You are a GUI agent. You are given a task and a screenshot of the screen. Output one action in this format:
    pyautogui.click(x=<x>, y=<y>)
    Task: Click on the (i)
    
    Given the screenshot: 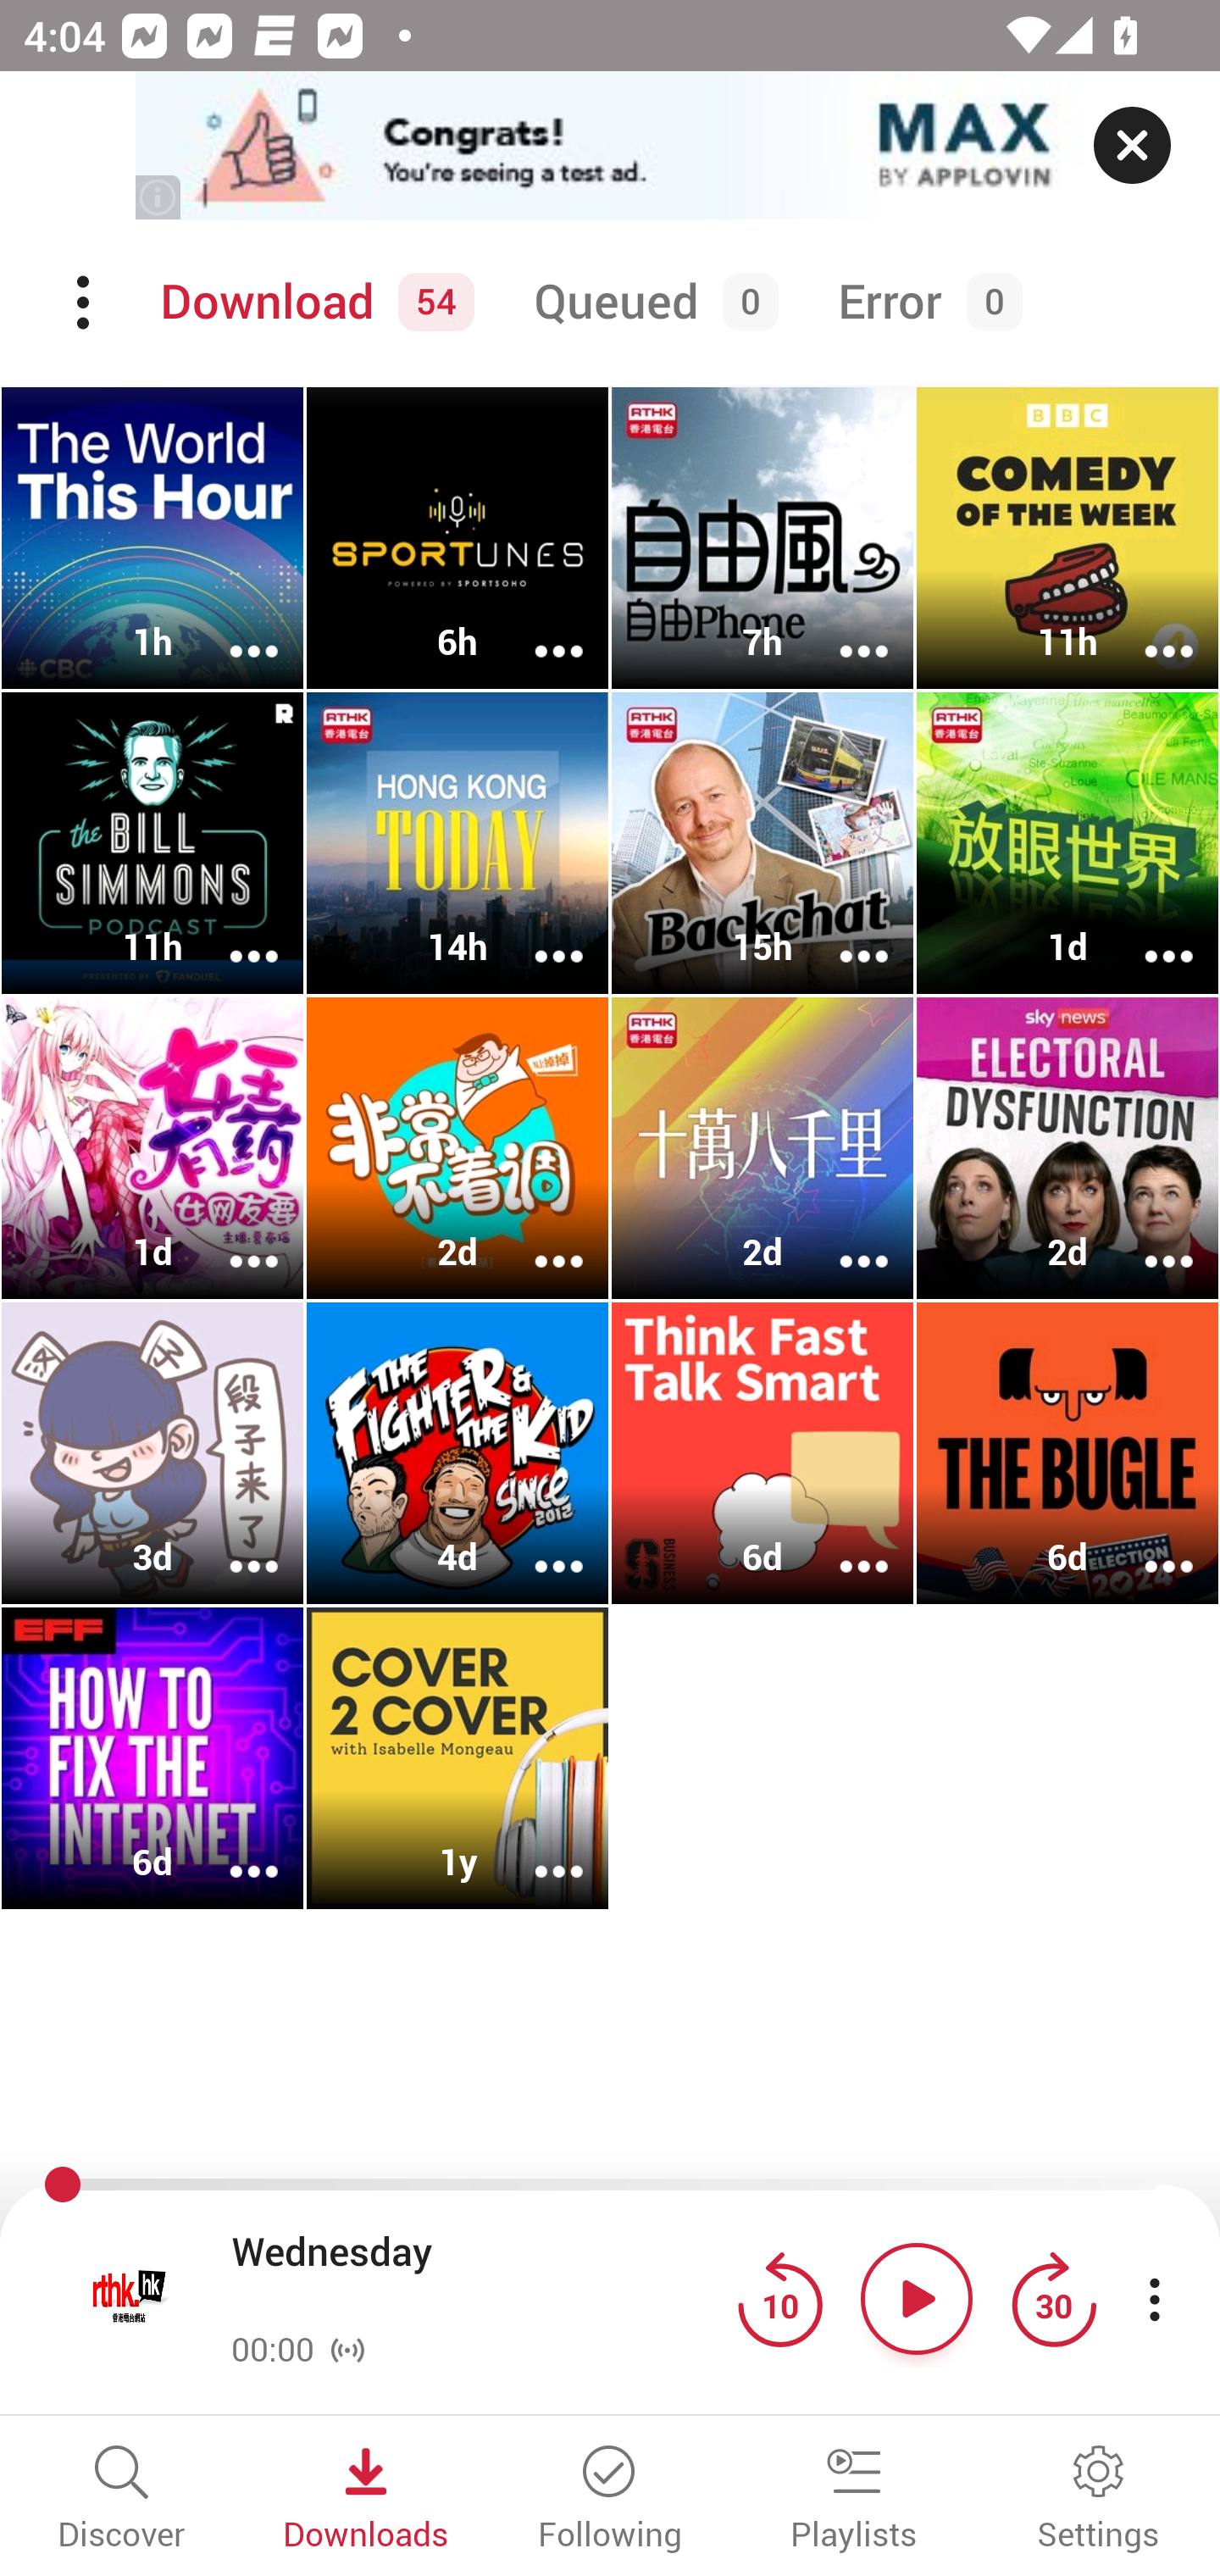 What is the action you would take?
    pyautogui.click(x=159, y=197)
    